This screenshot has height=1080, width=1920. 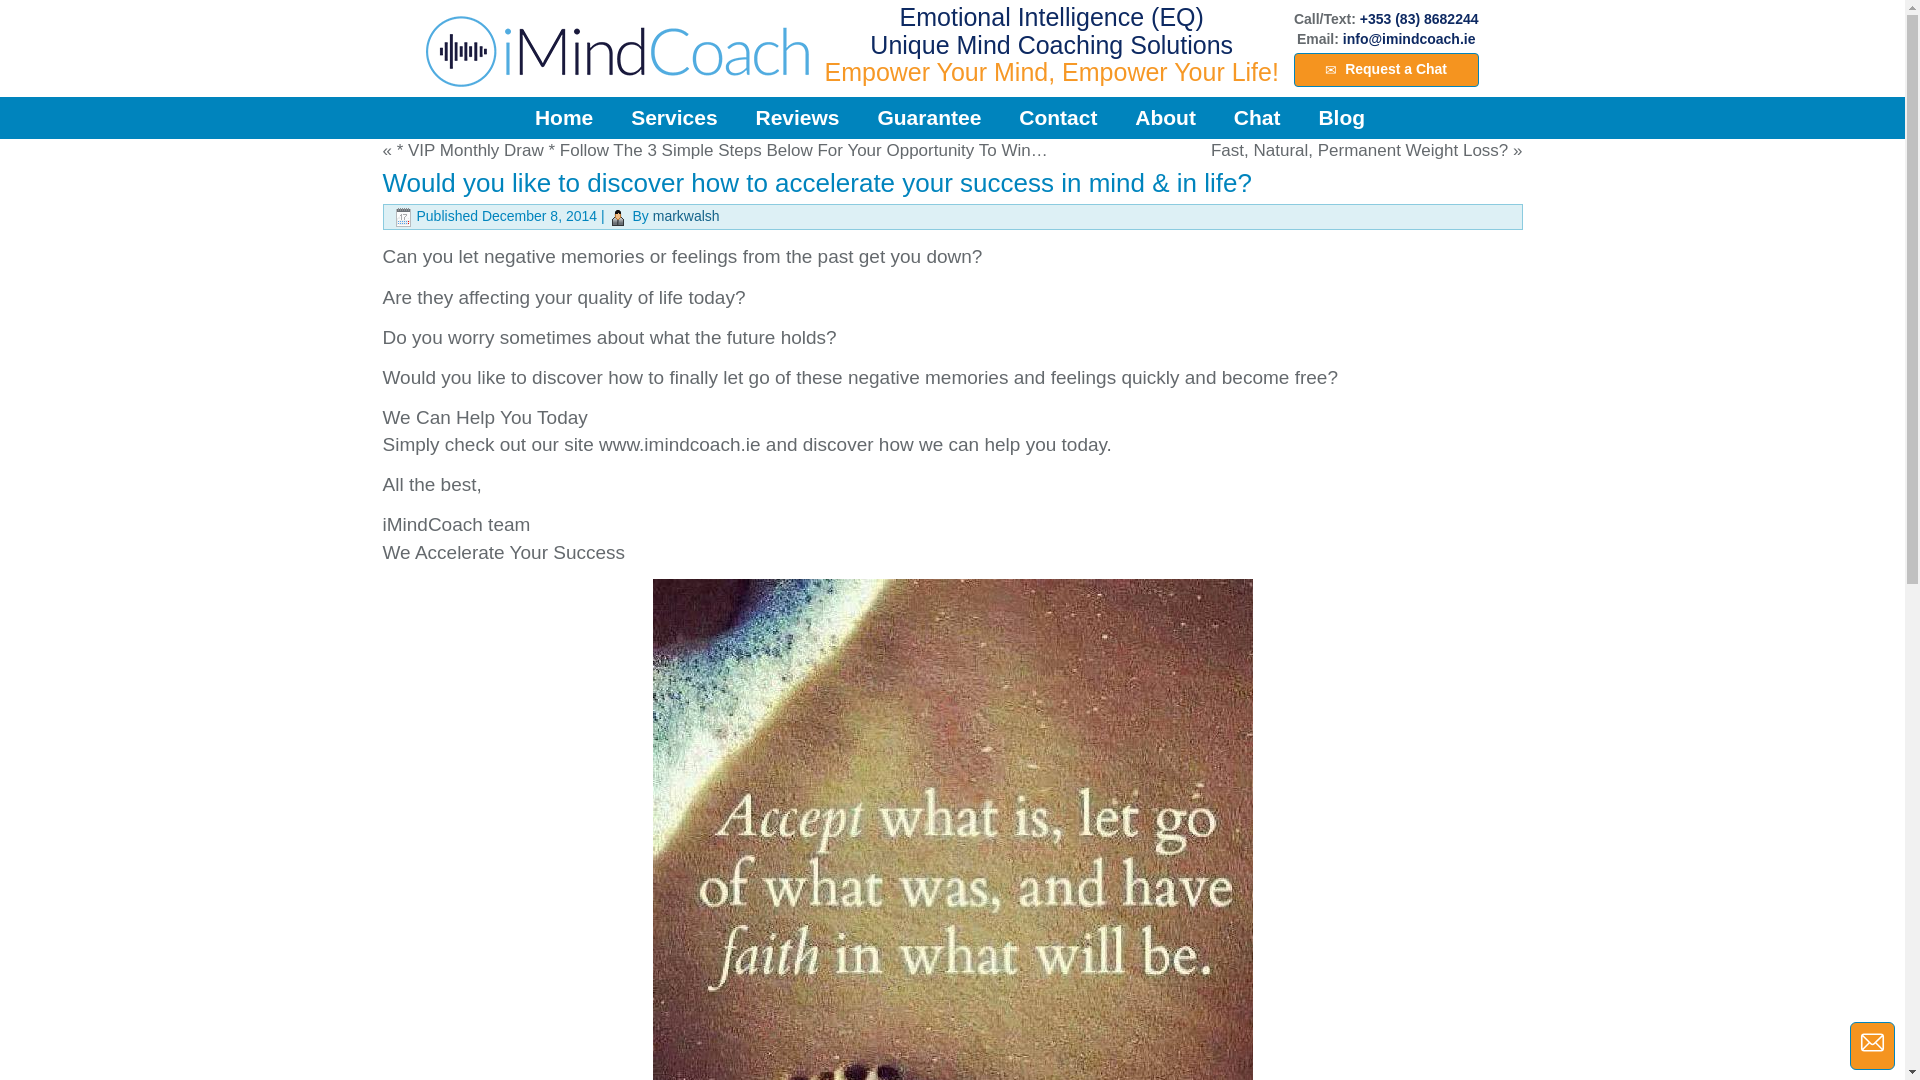 I want to click on About, so click(x=1165, y=118).